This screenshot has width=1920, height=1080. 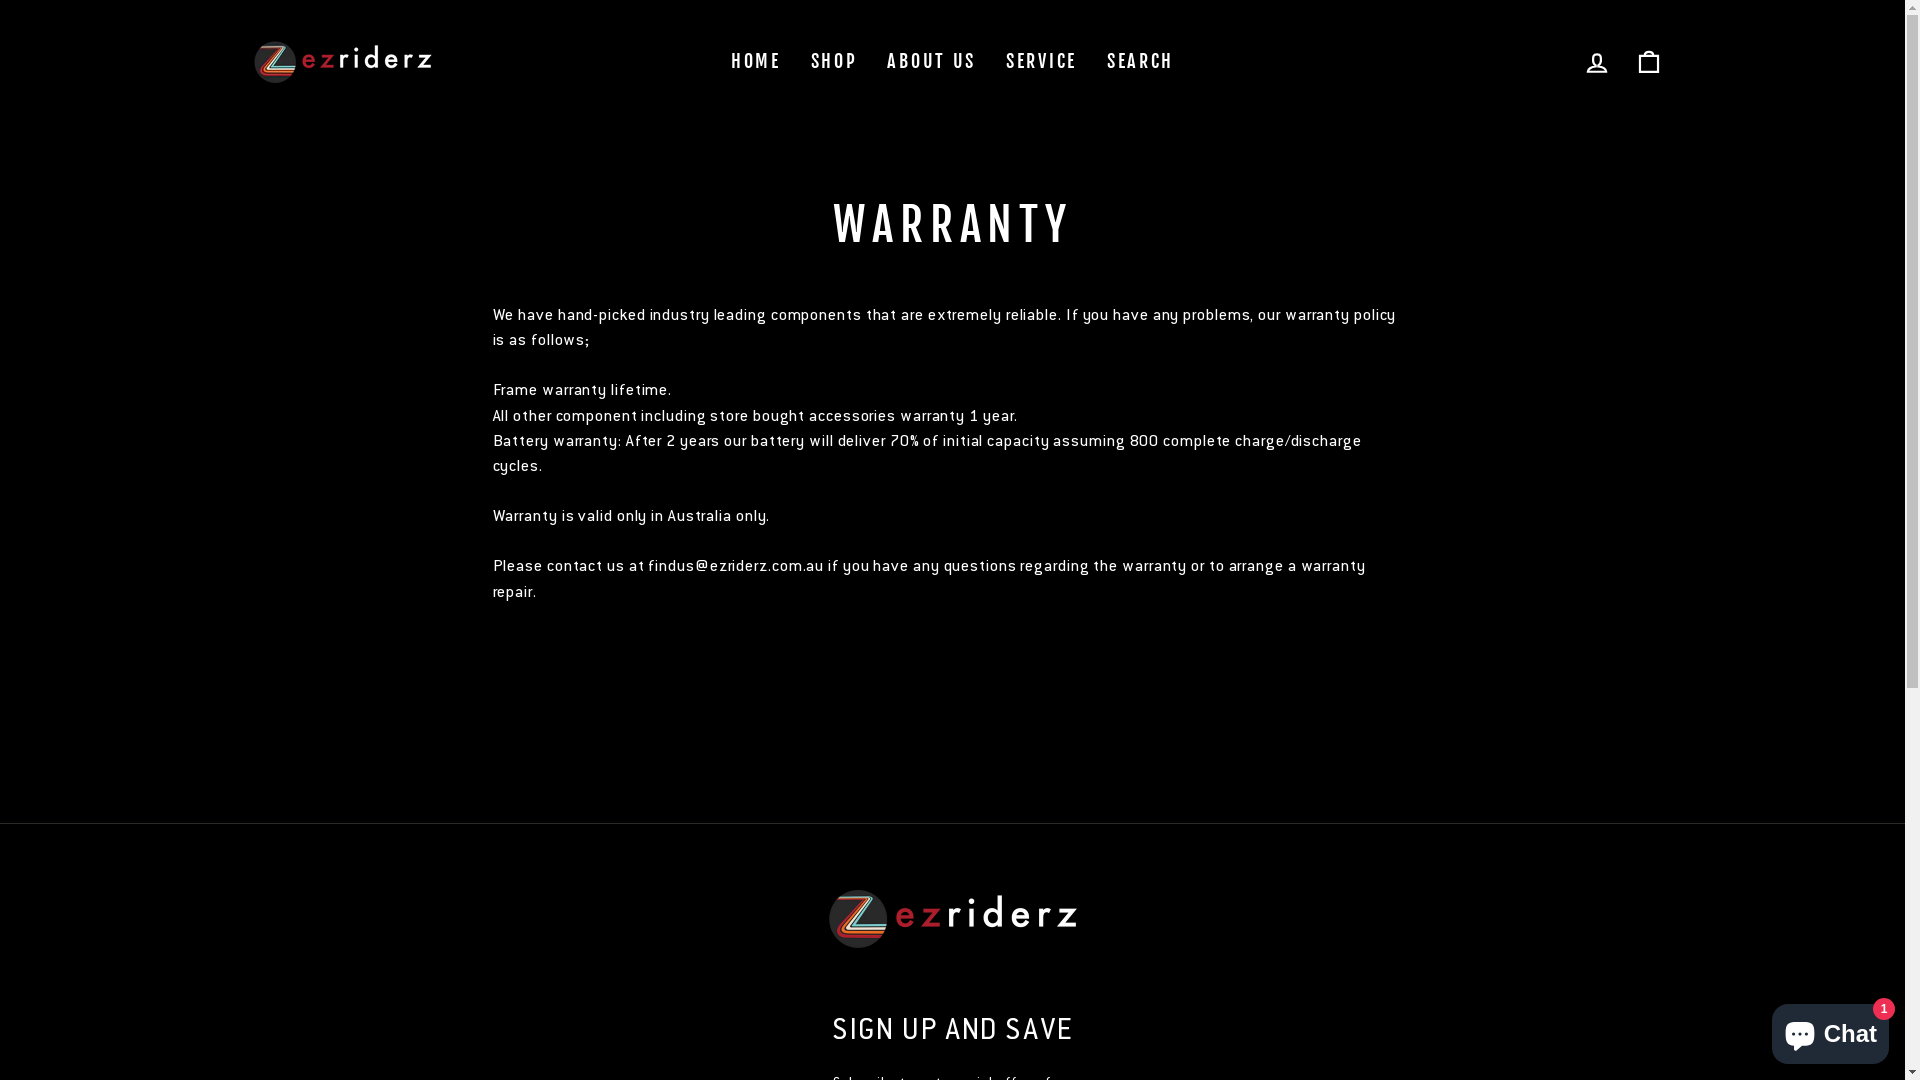 What do you see at coordinates (932, 62) in the screenshot?
I see `ABOUT US` at bounding box center [932, 62].